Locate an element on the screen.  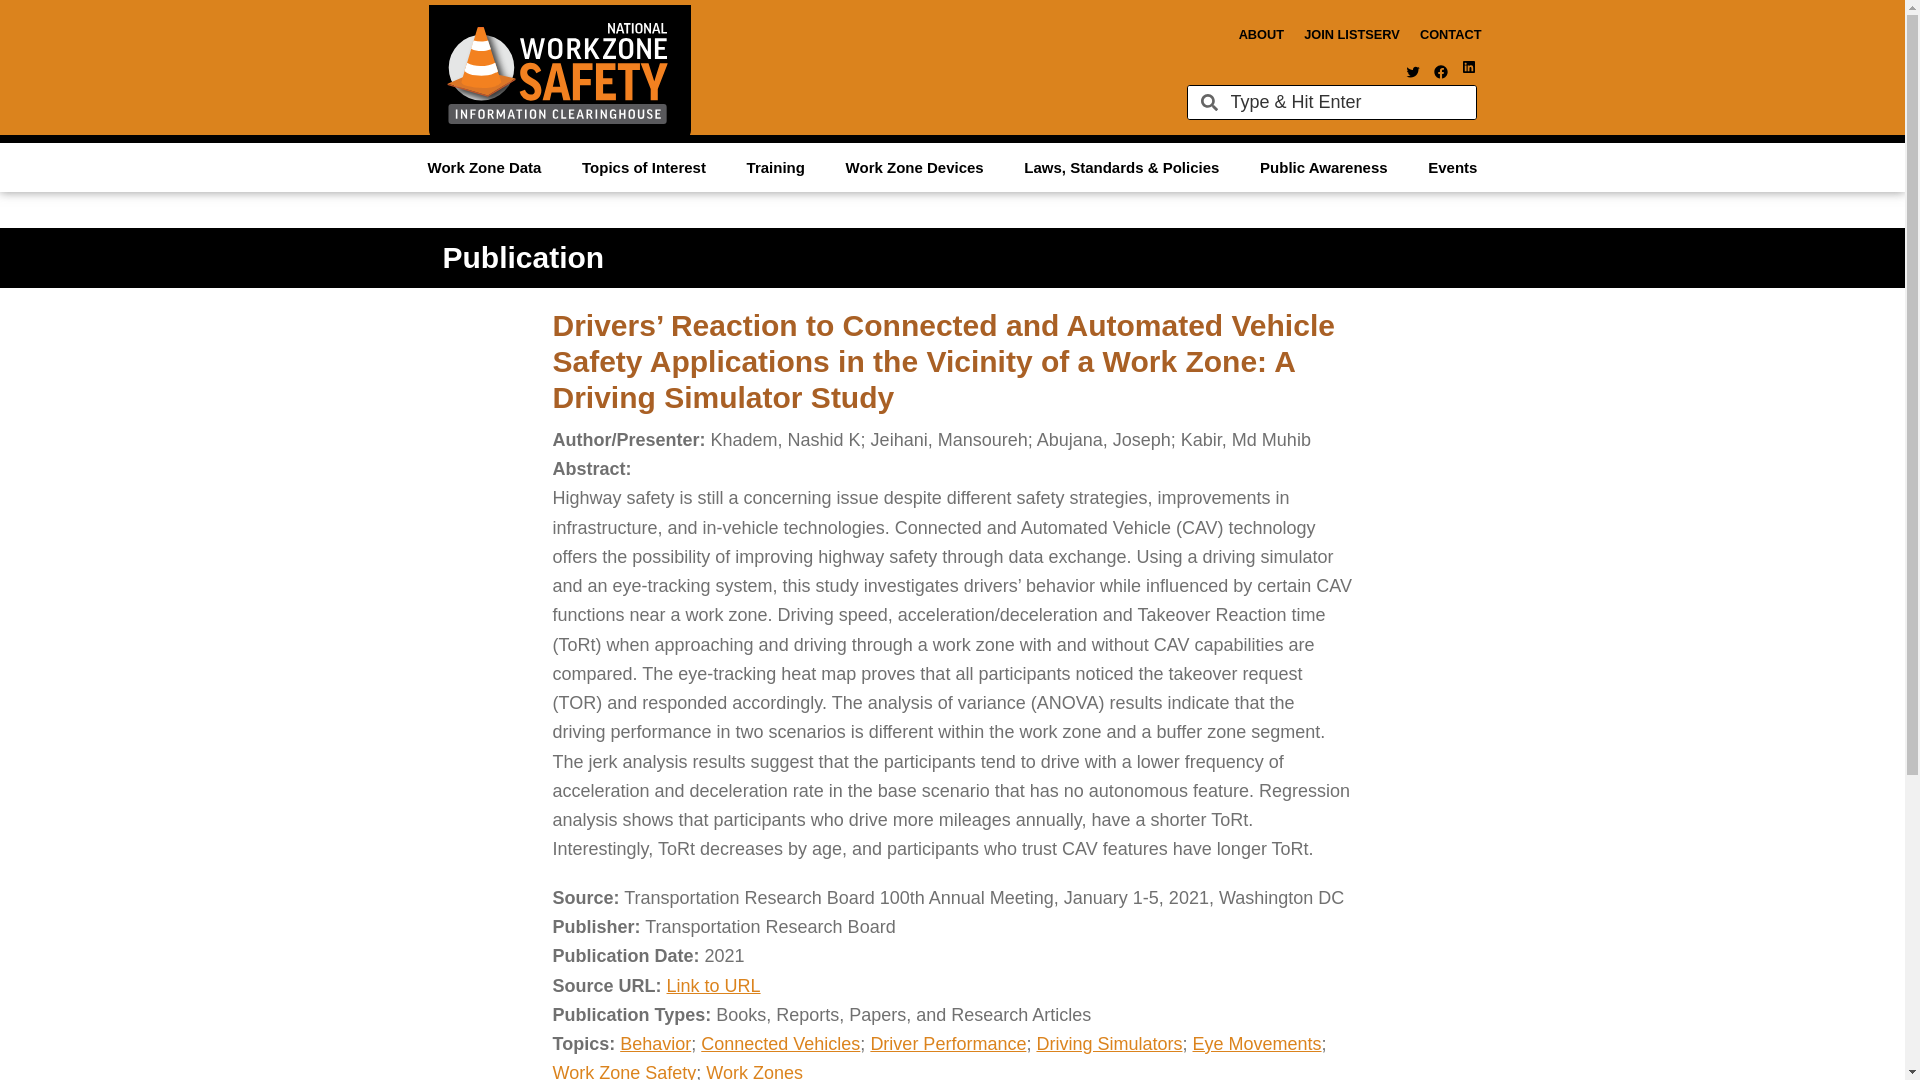
Link to URL is located at coordinates (713, 986).